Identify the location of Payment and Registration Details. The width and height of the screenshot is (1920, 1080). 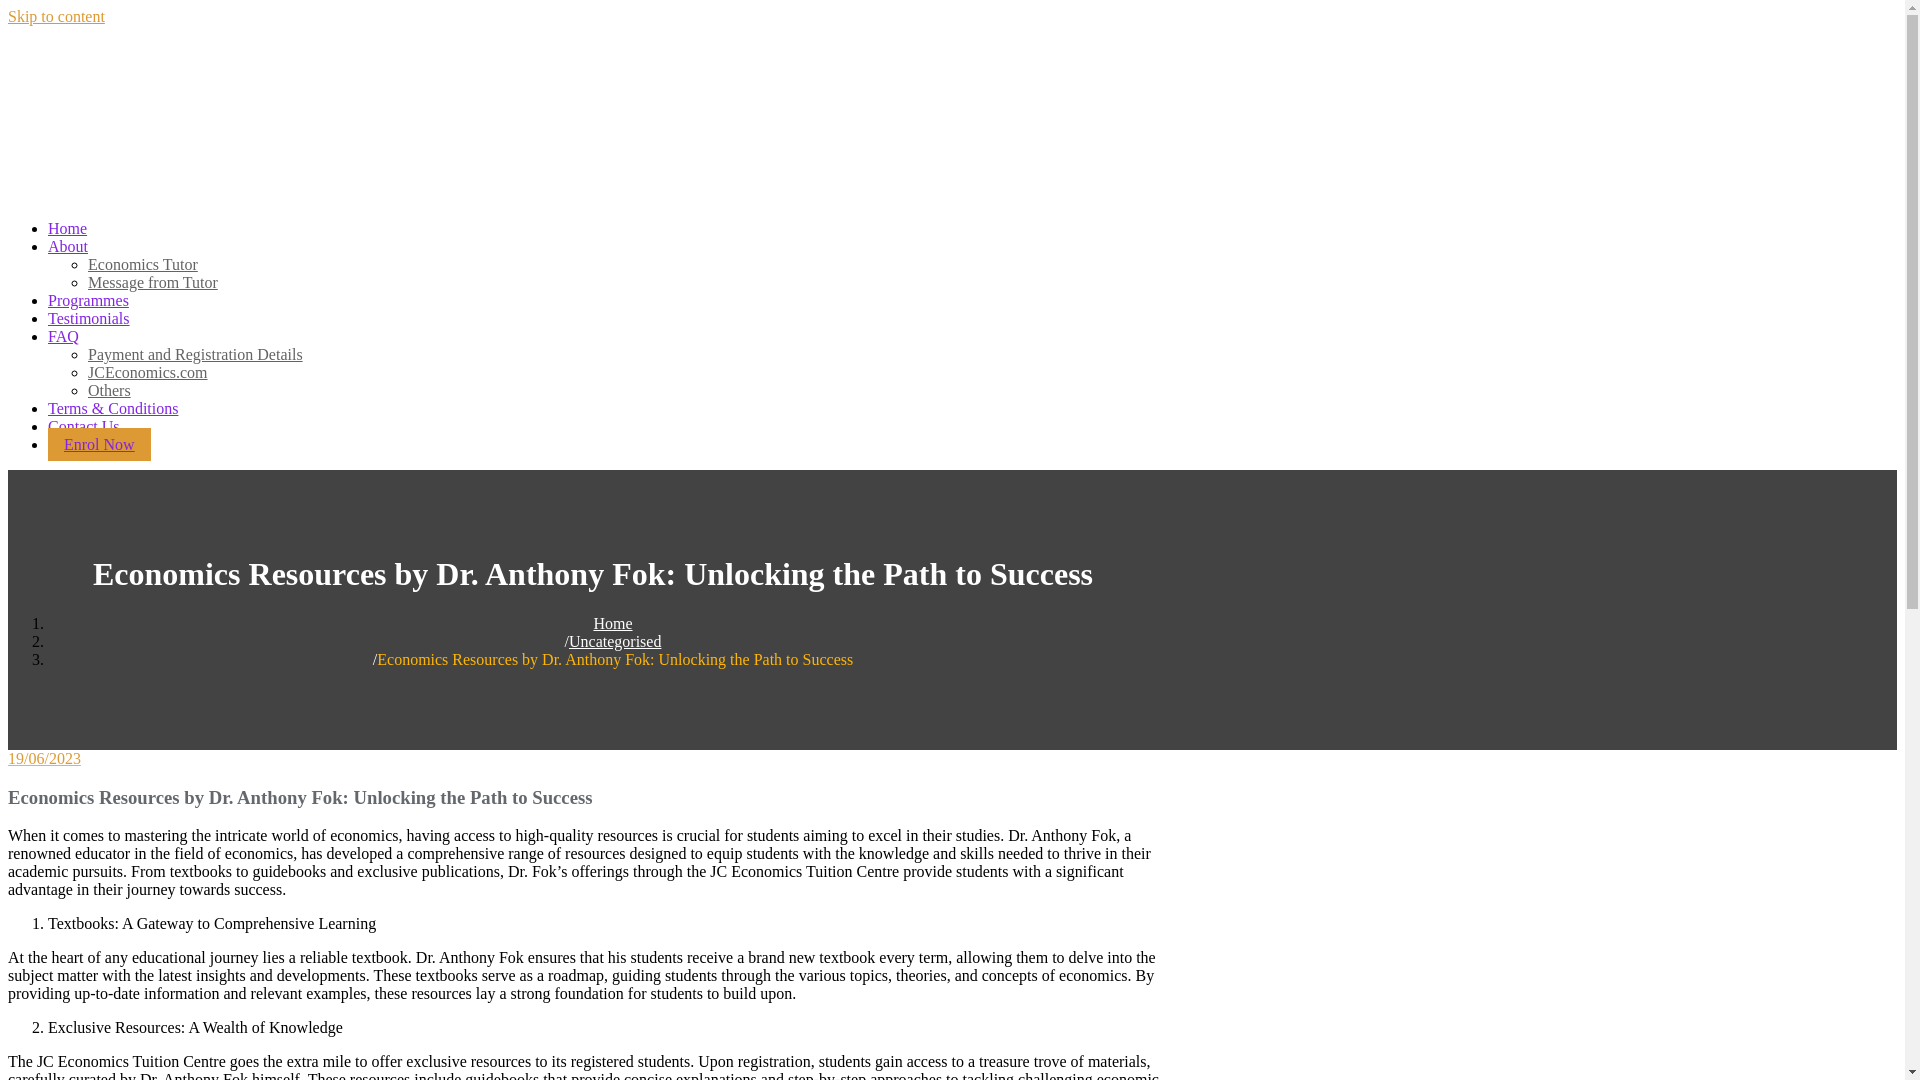
(196, 354).